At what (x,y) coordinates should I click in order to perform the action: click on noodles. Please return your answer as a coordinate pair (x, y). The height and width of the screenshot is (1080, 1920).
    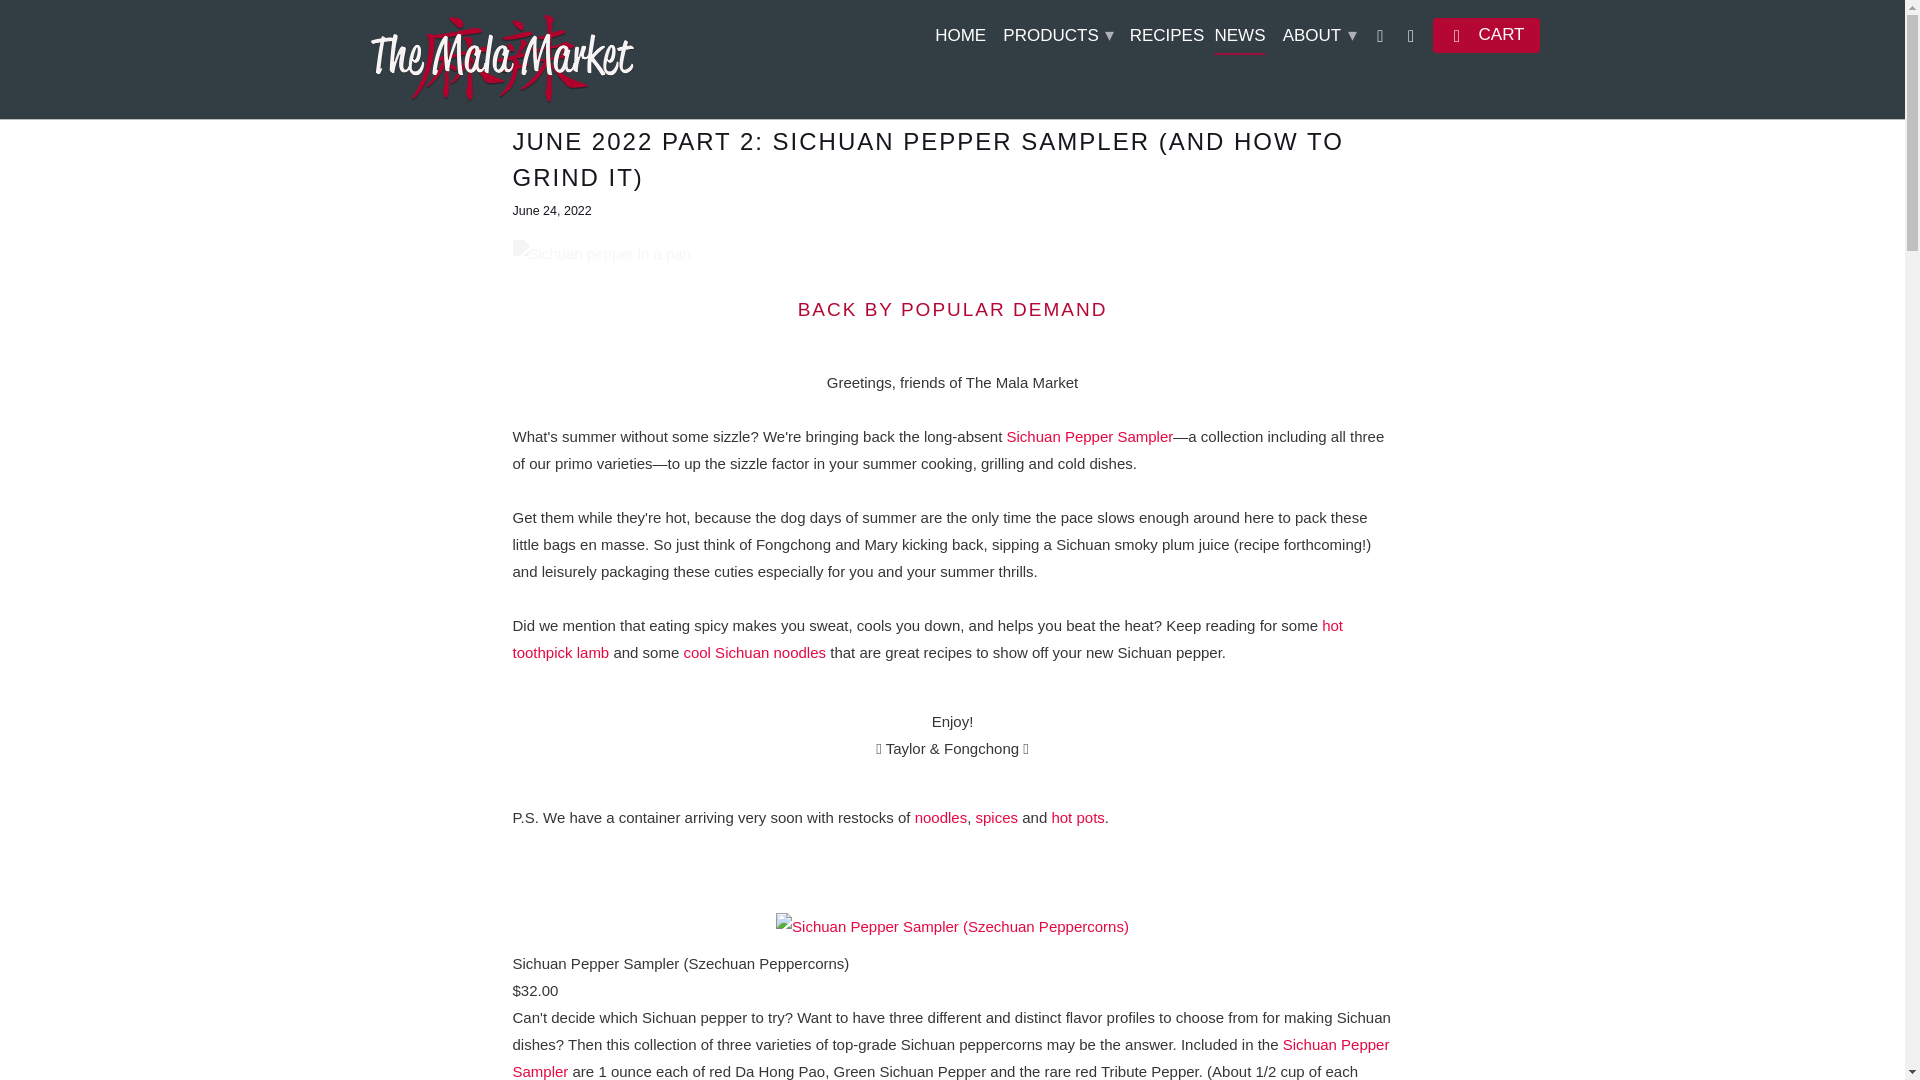
    Looking at the image, I should click on (941, 817).